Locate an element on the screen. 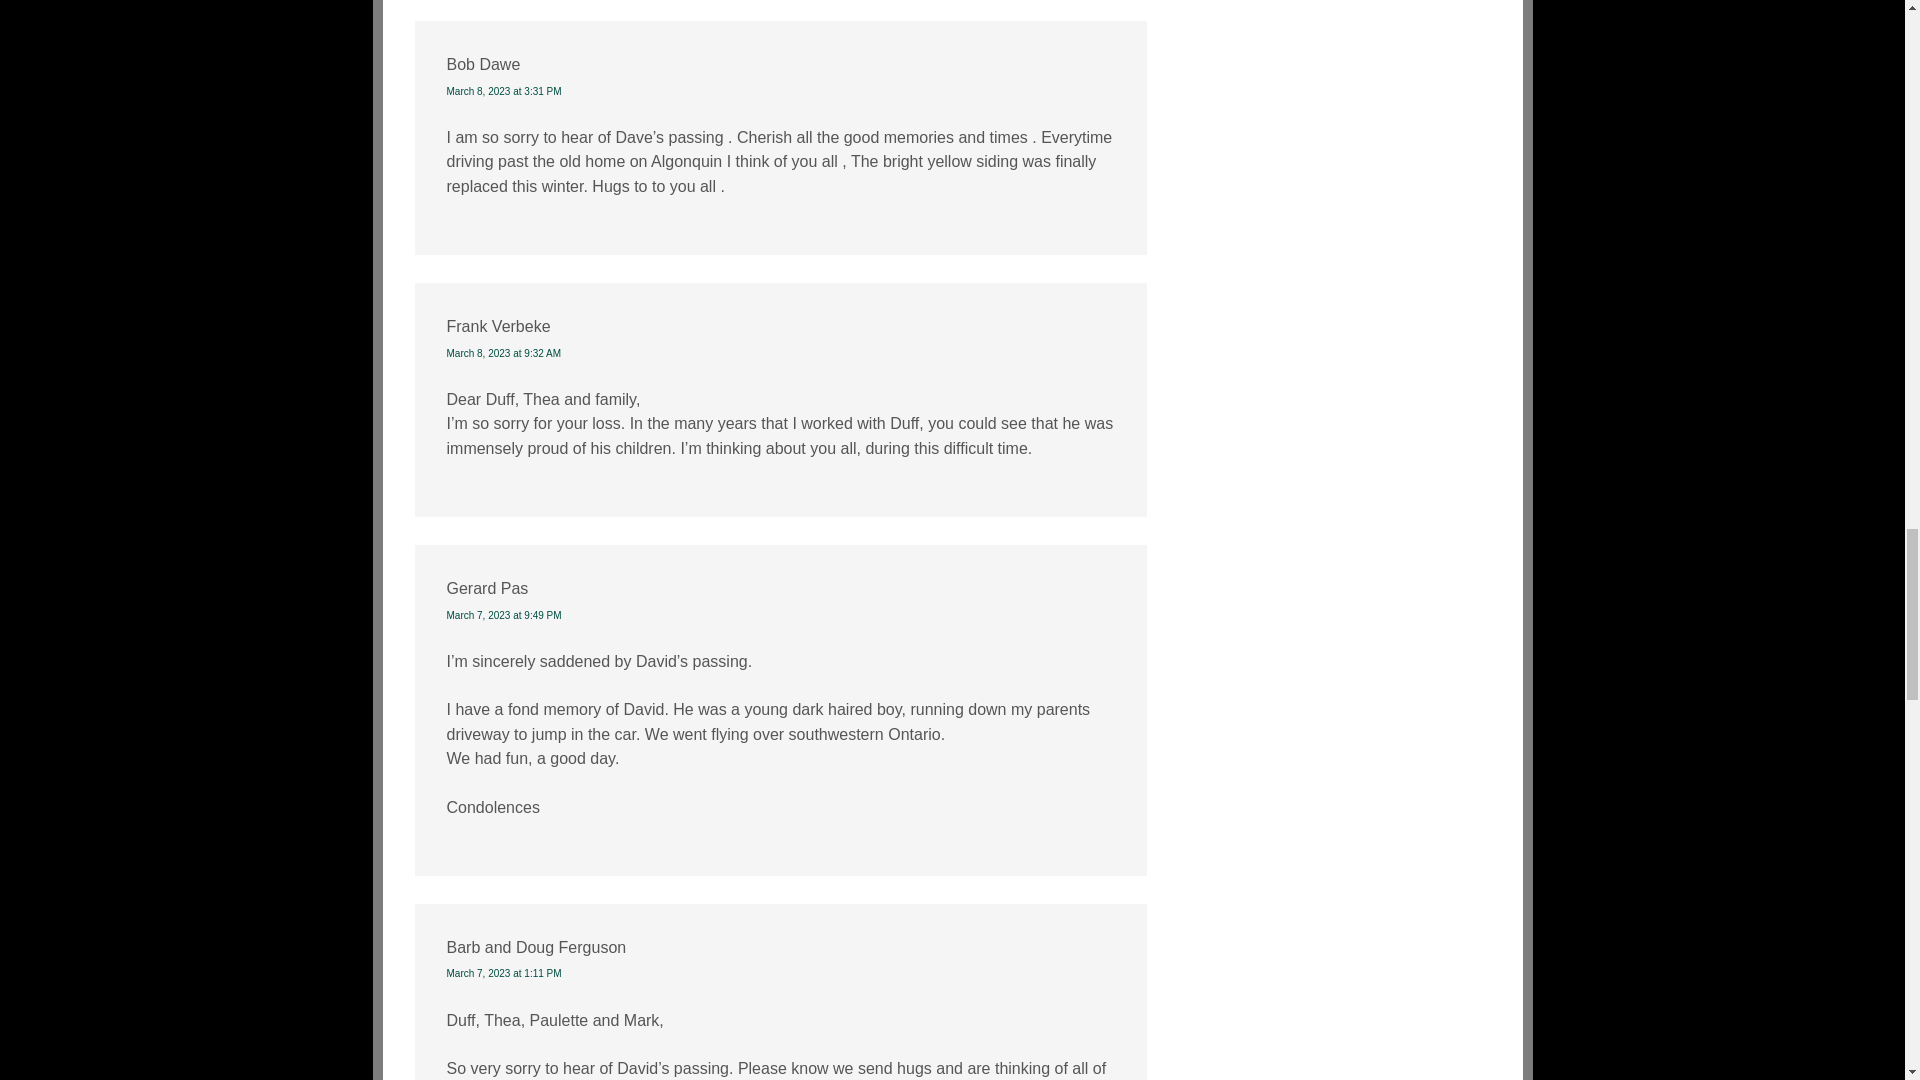 This screenshot has width=1920, height=1080. March 7, 2023 at 9:49 PM is located at coordinates (502, 616).